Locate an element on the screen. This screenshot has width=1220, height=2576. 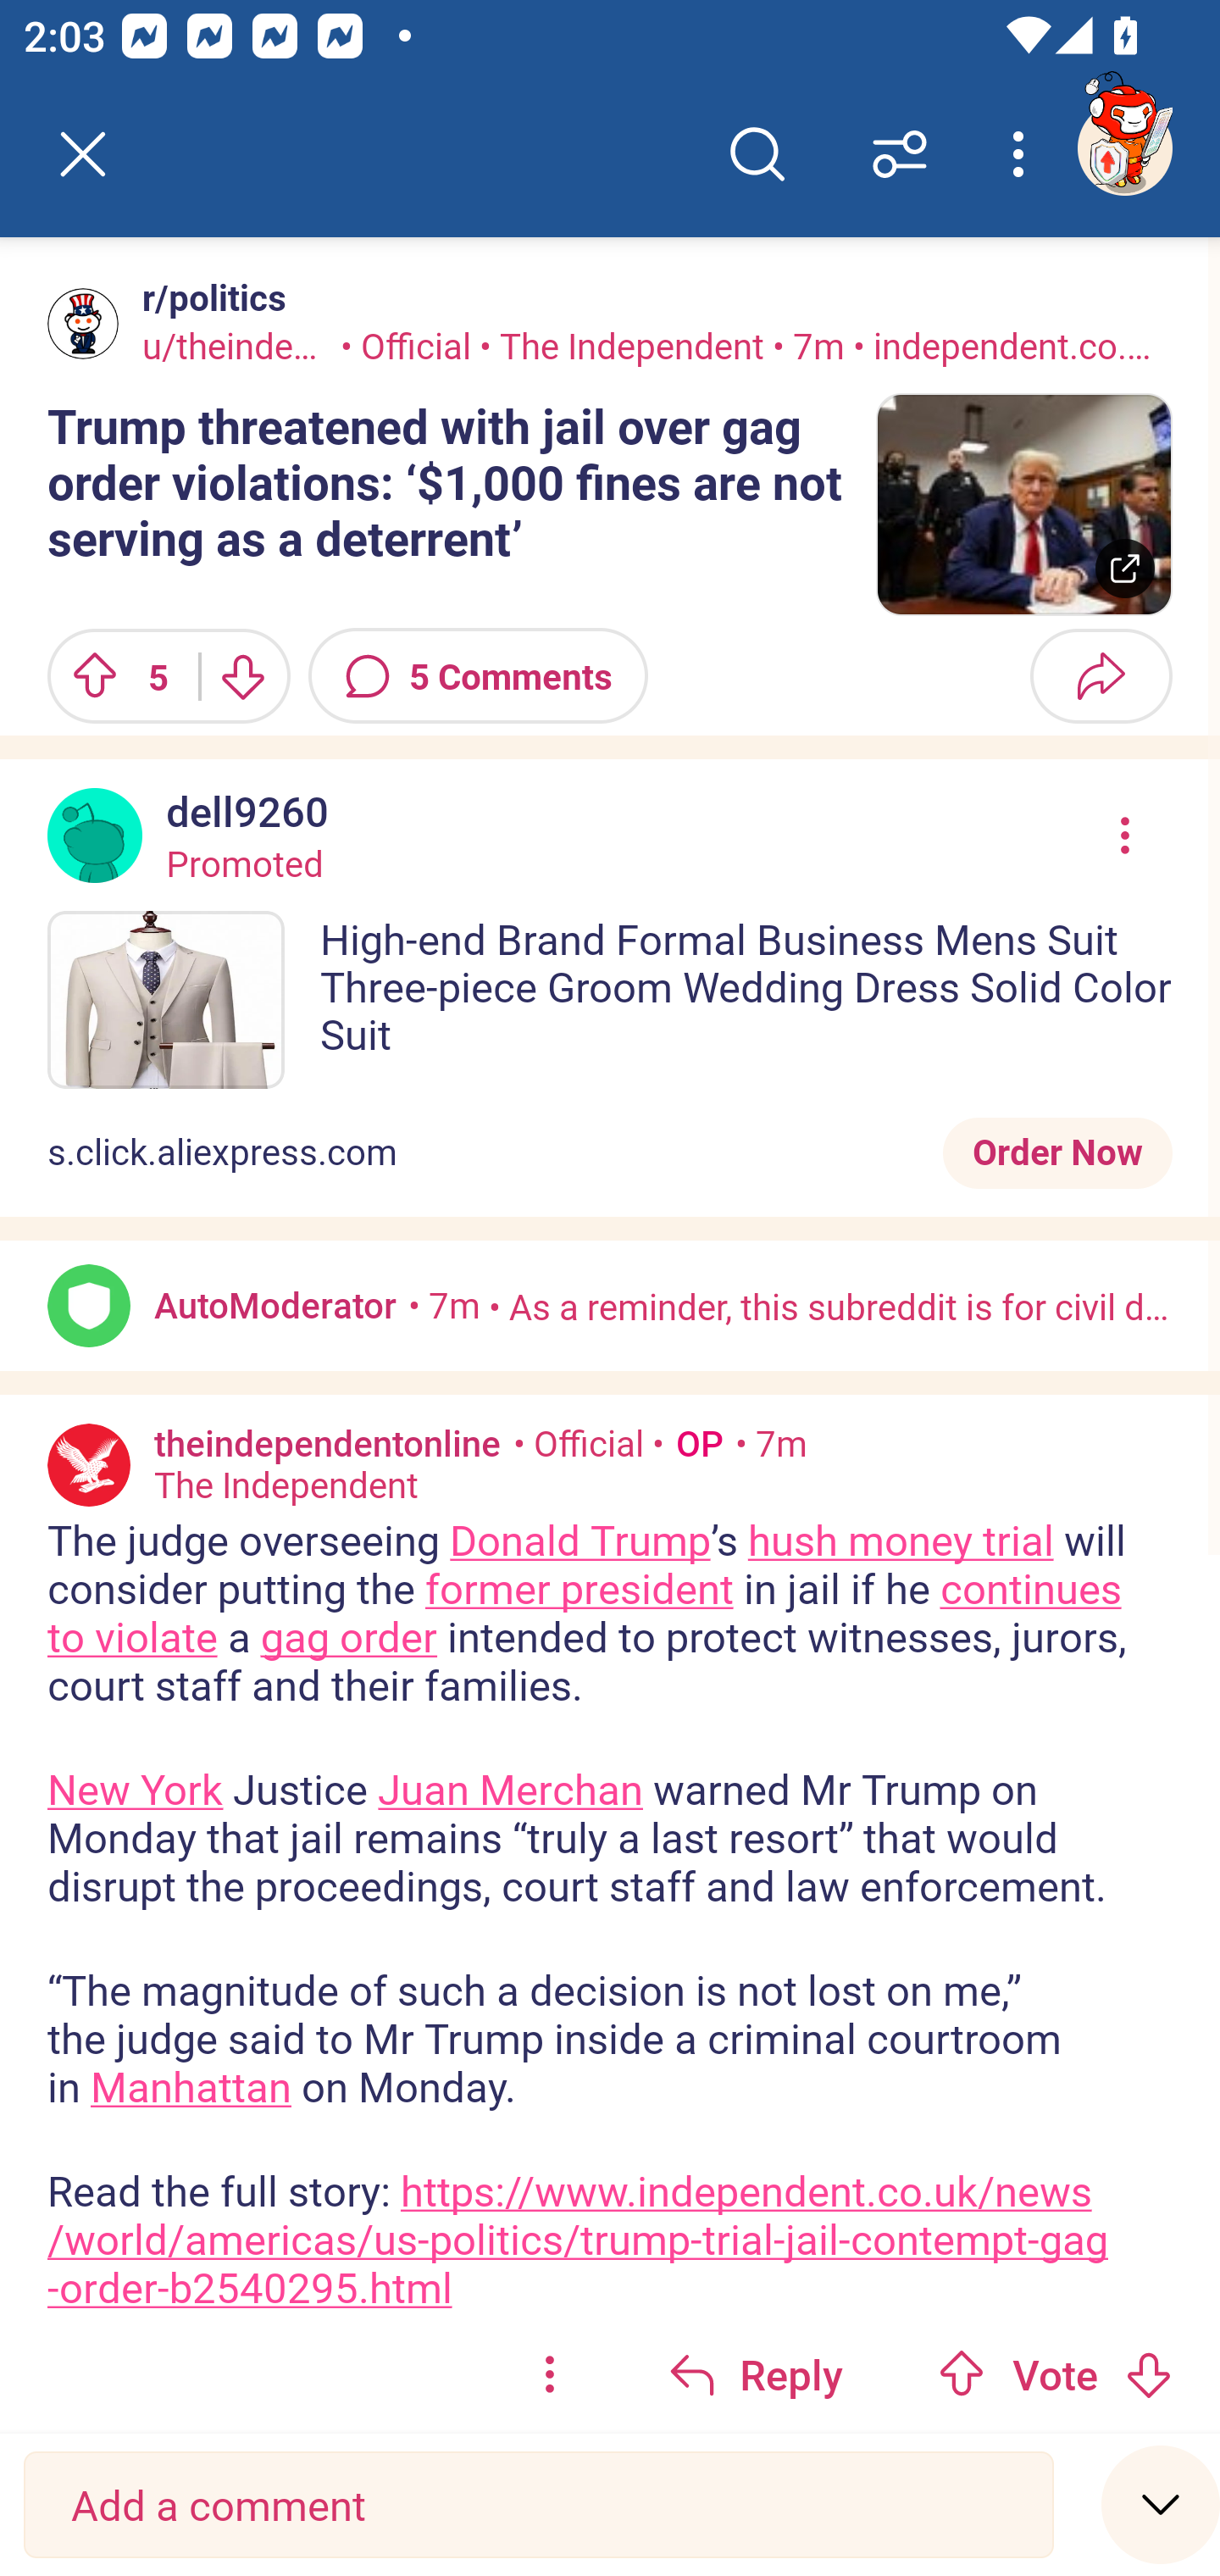
Avatar is located at coordinates (89, 1305).